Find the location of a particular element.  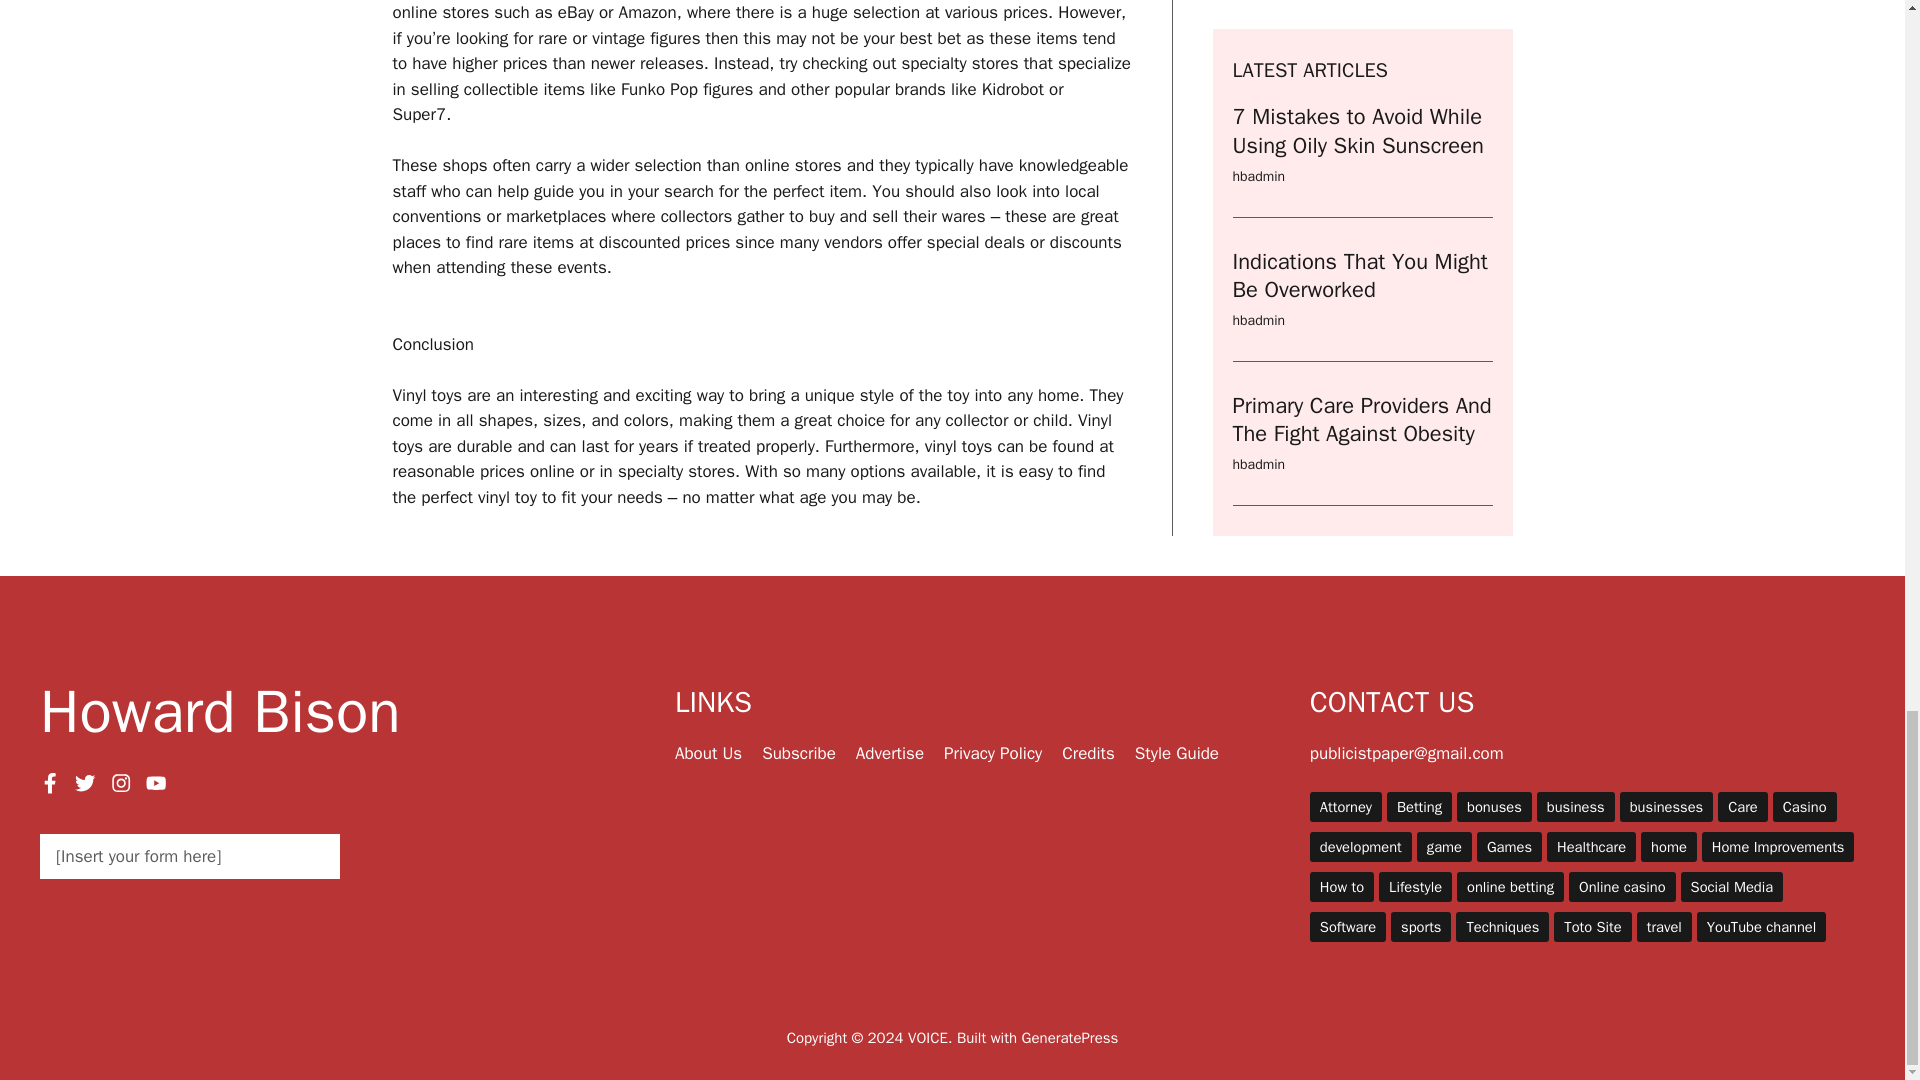

Subscribe is located at coordinates (798, 753).